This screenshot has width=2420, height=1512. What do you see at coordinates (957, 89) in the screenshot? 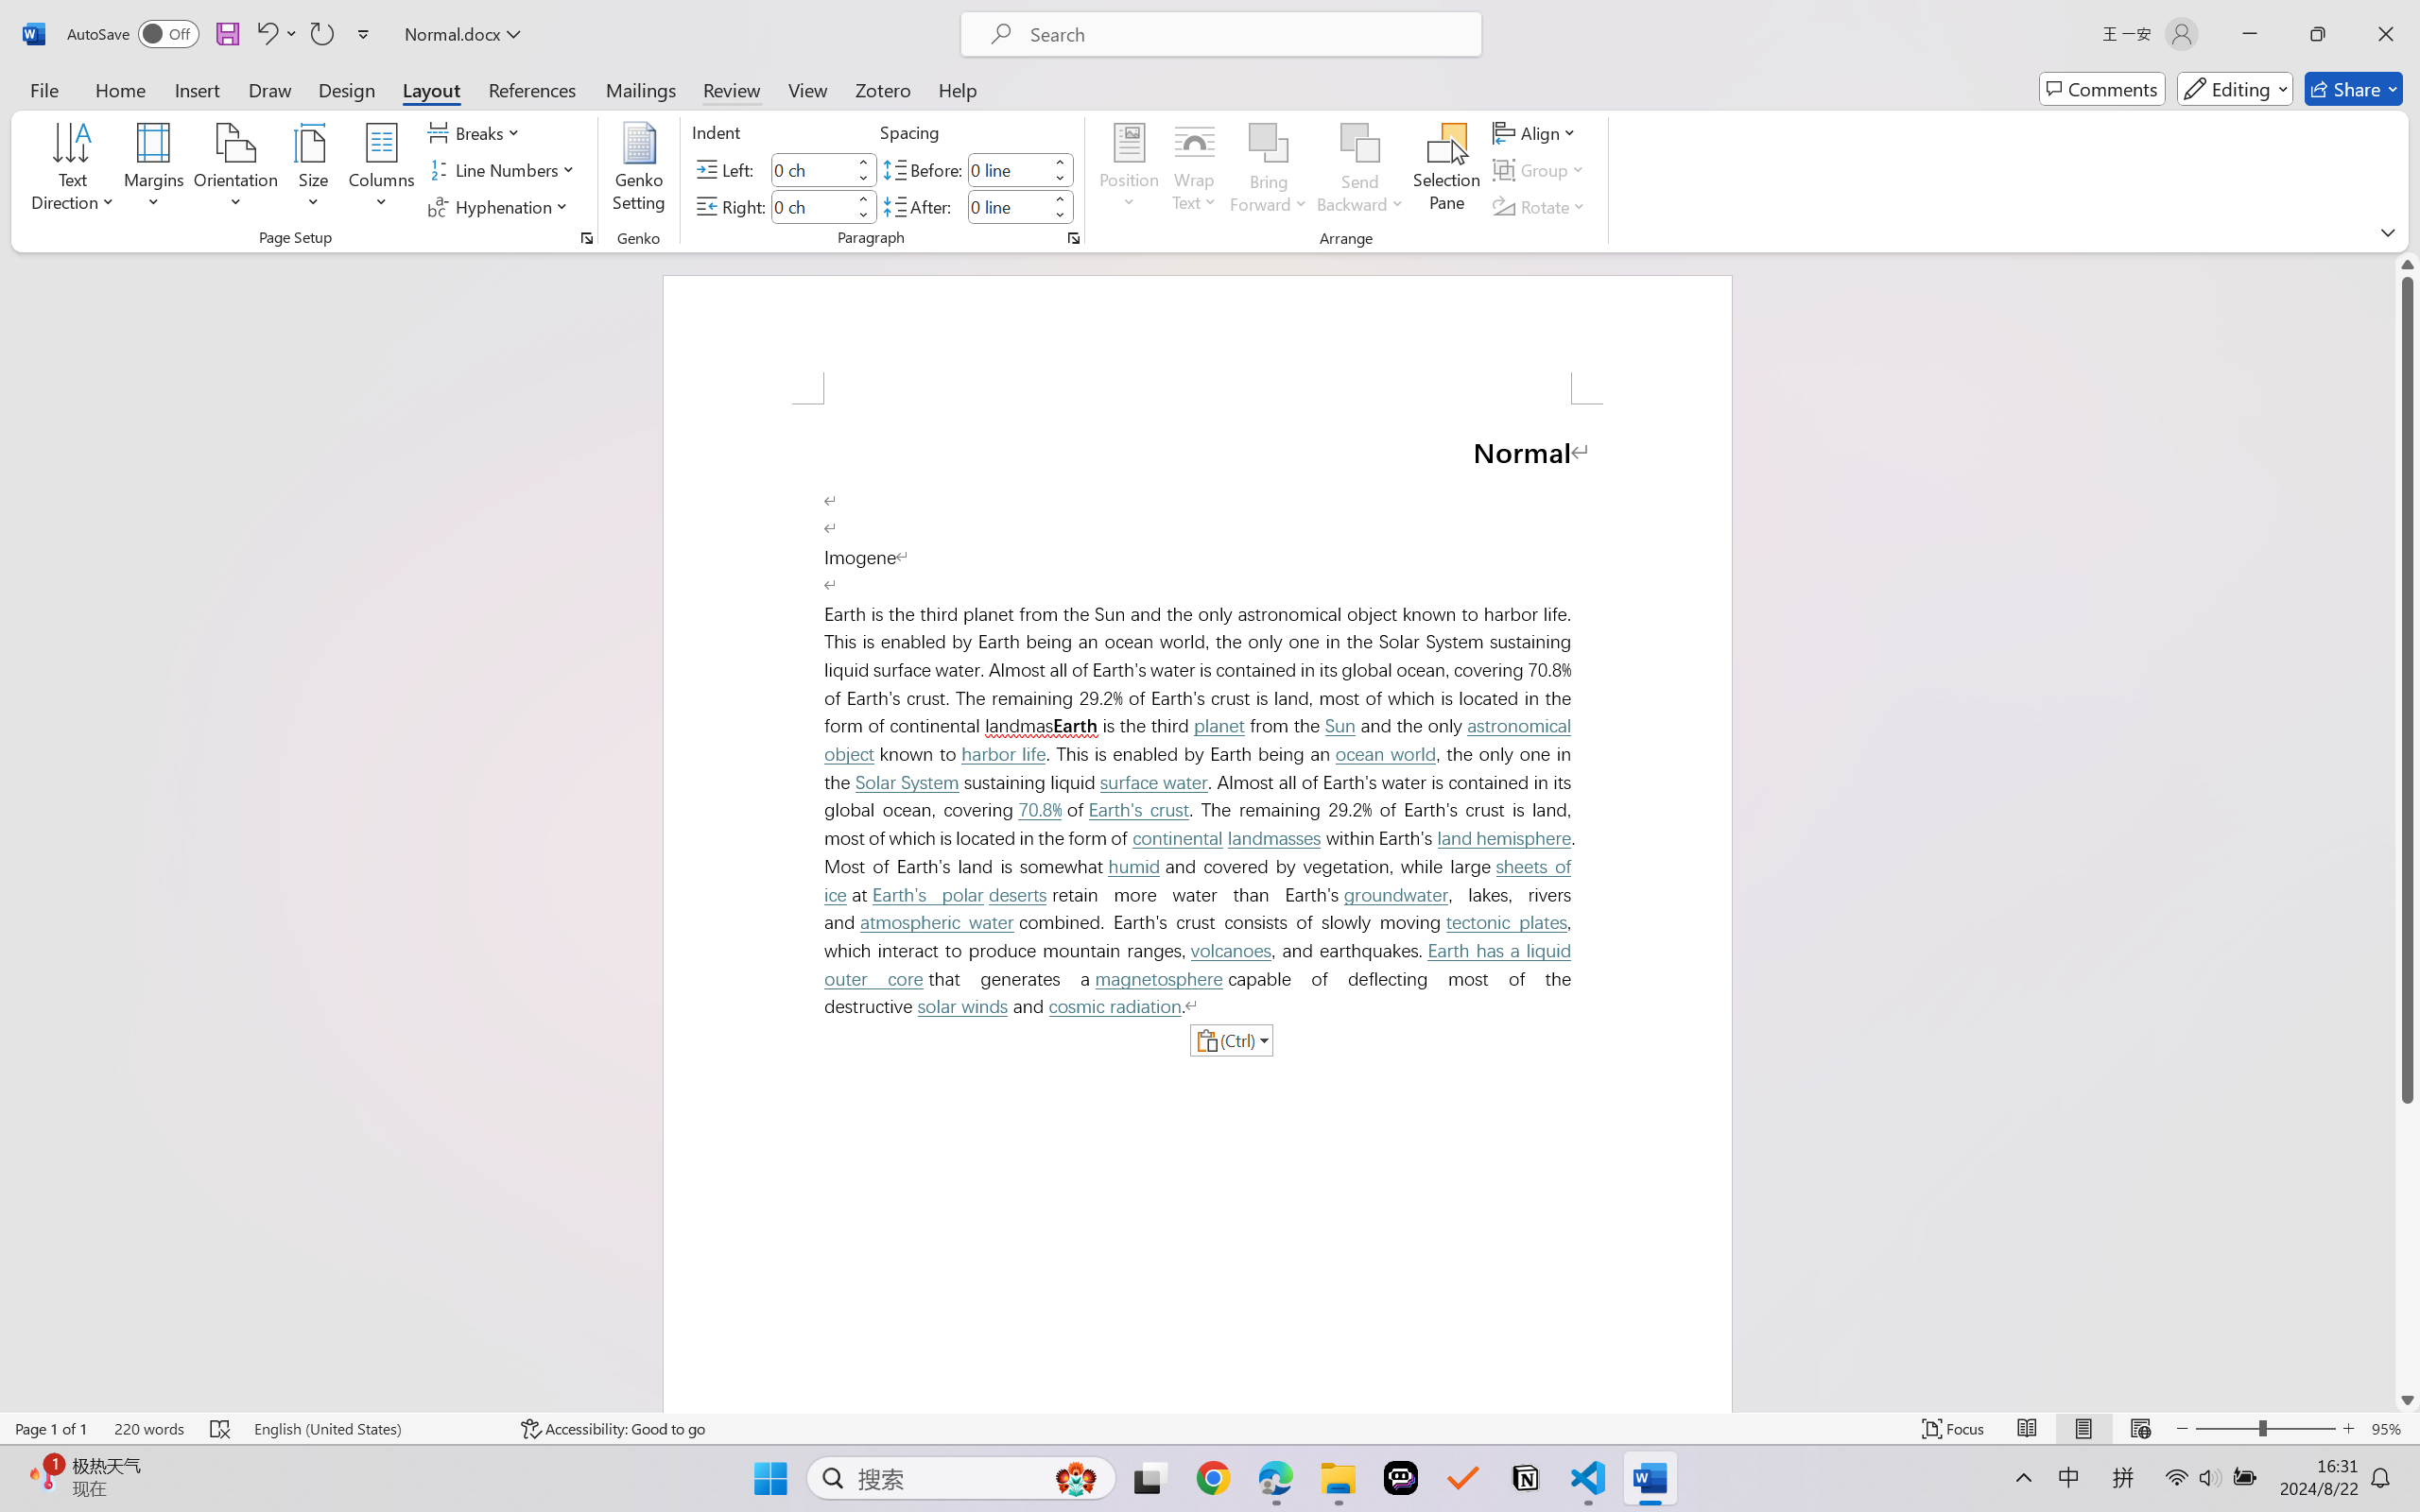
I see `Help` at bounding box center [957, 89].